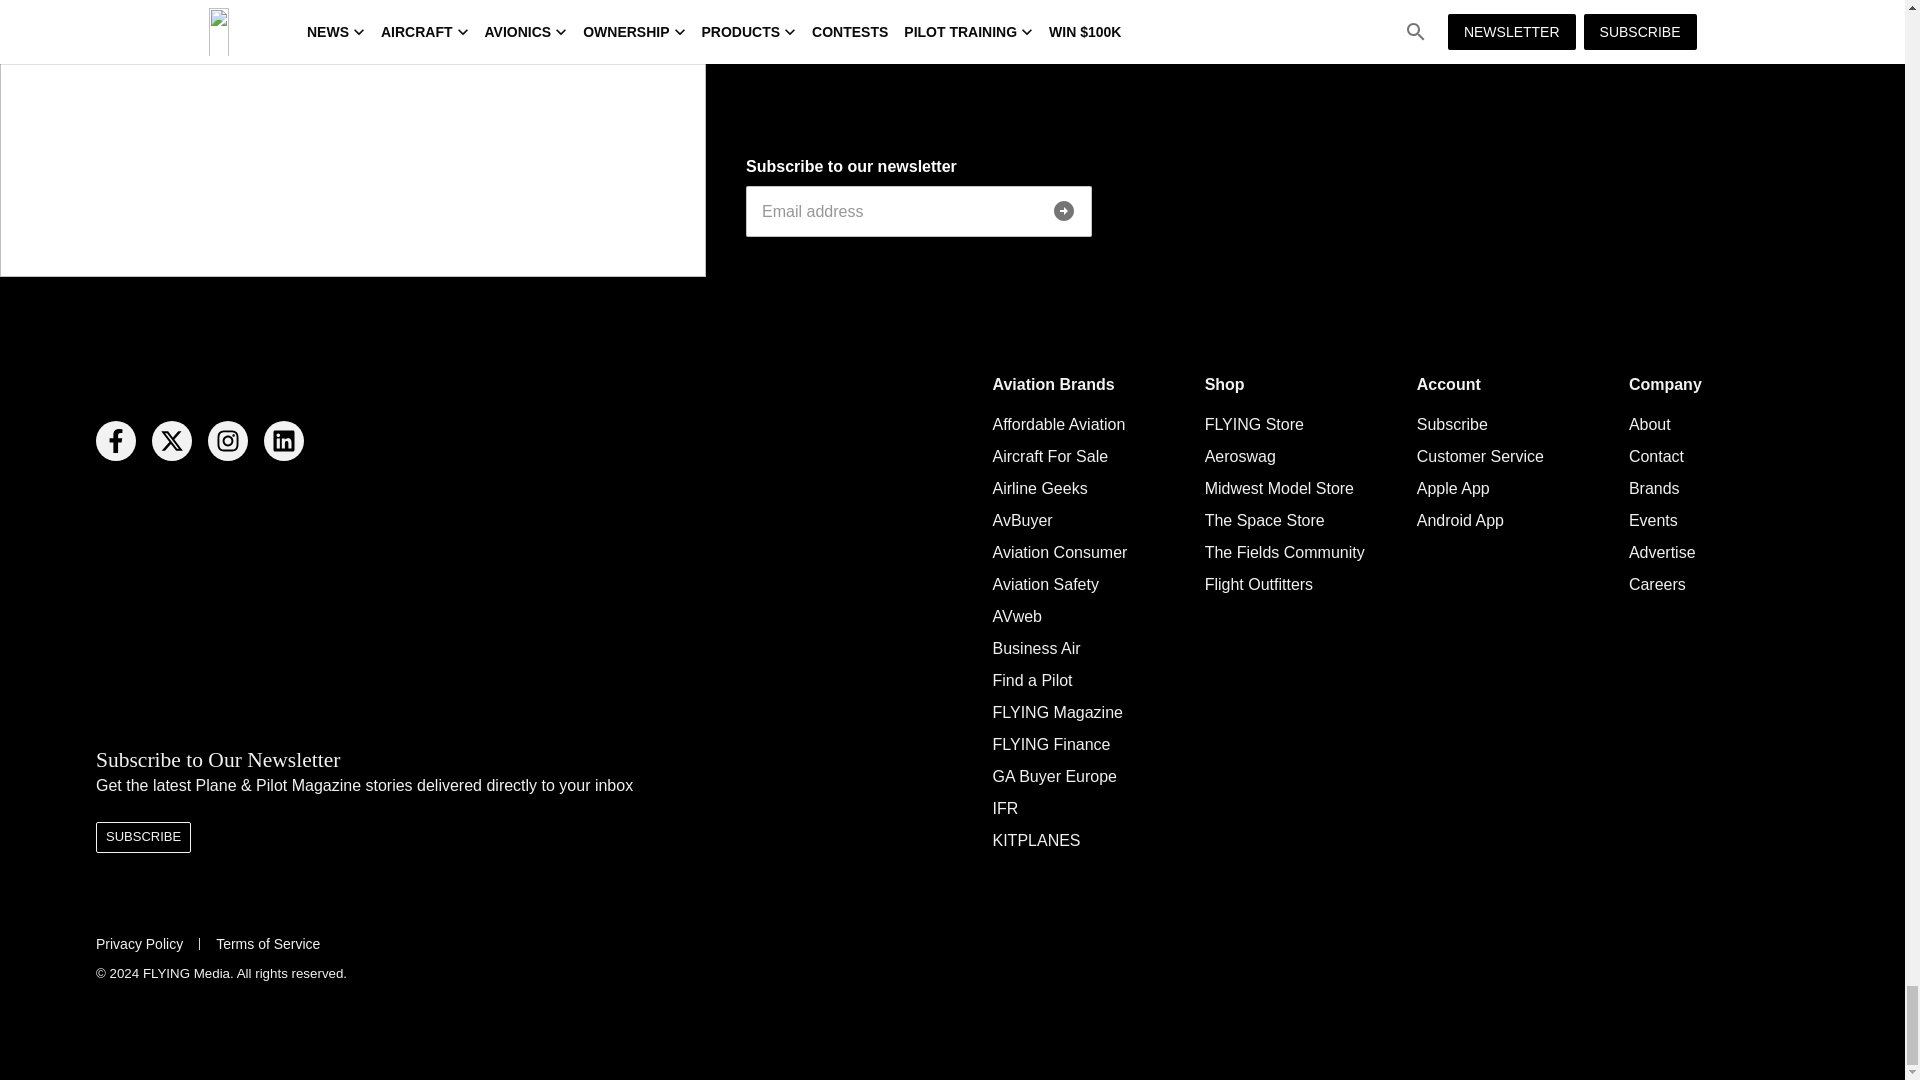  What do you see at coordinates (284, 441) in the screenshot?
I see `Linkedin` at bounding box center [284, 441].